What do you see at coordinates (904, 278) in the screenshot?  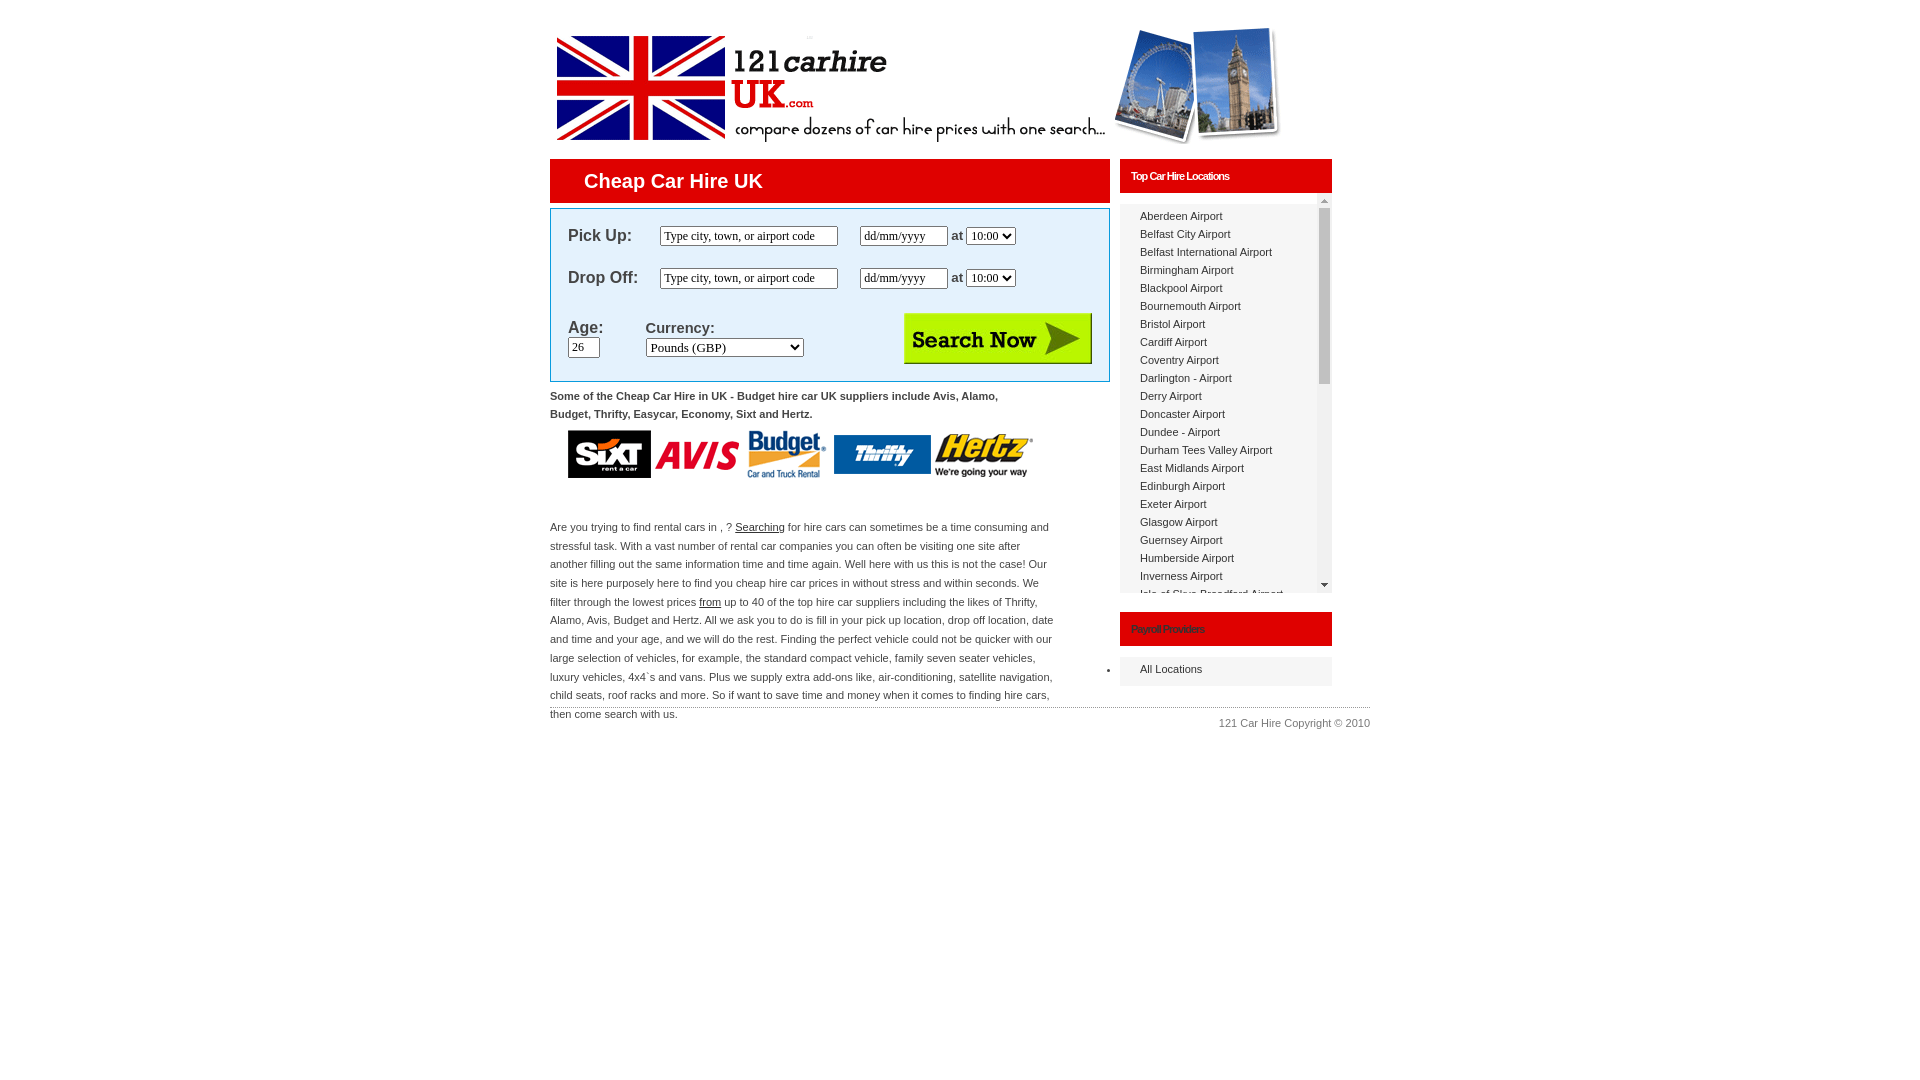 I see `dd/mm/yyyy` at bounding box center [904, 278].